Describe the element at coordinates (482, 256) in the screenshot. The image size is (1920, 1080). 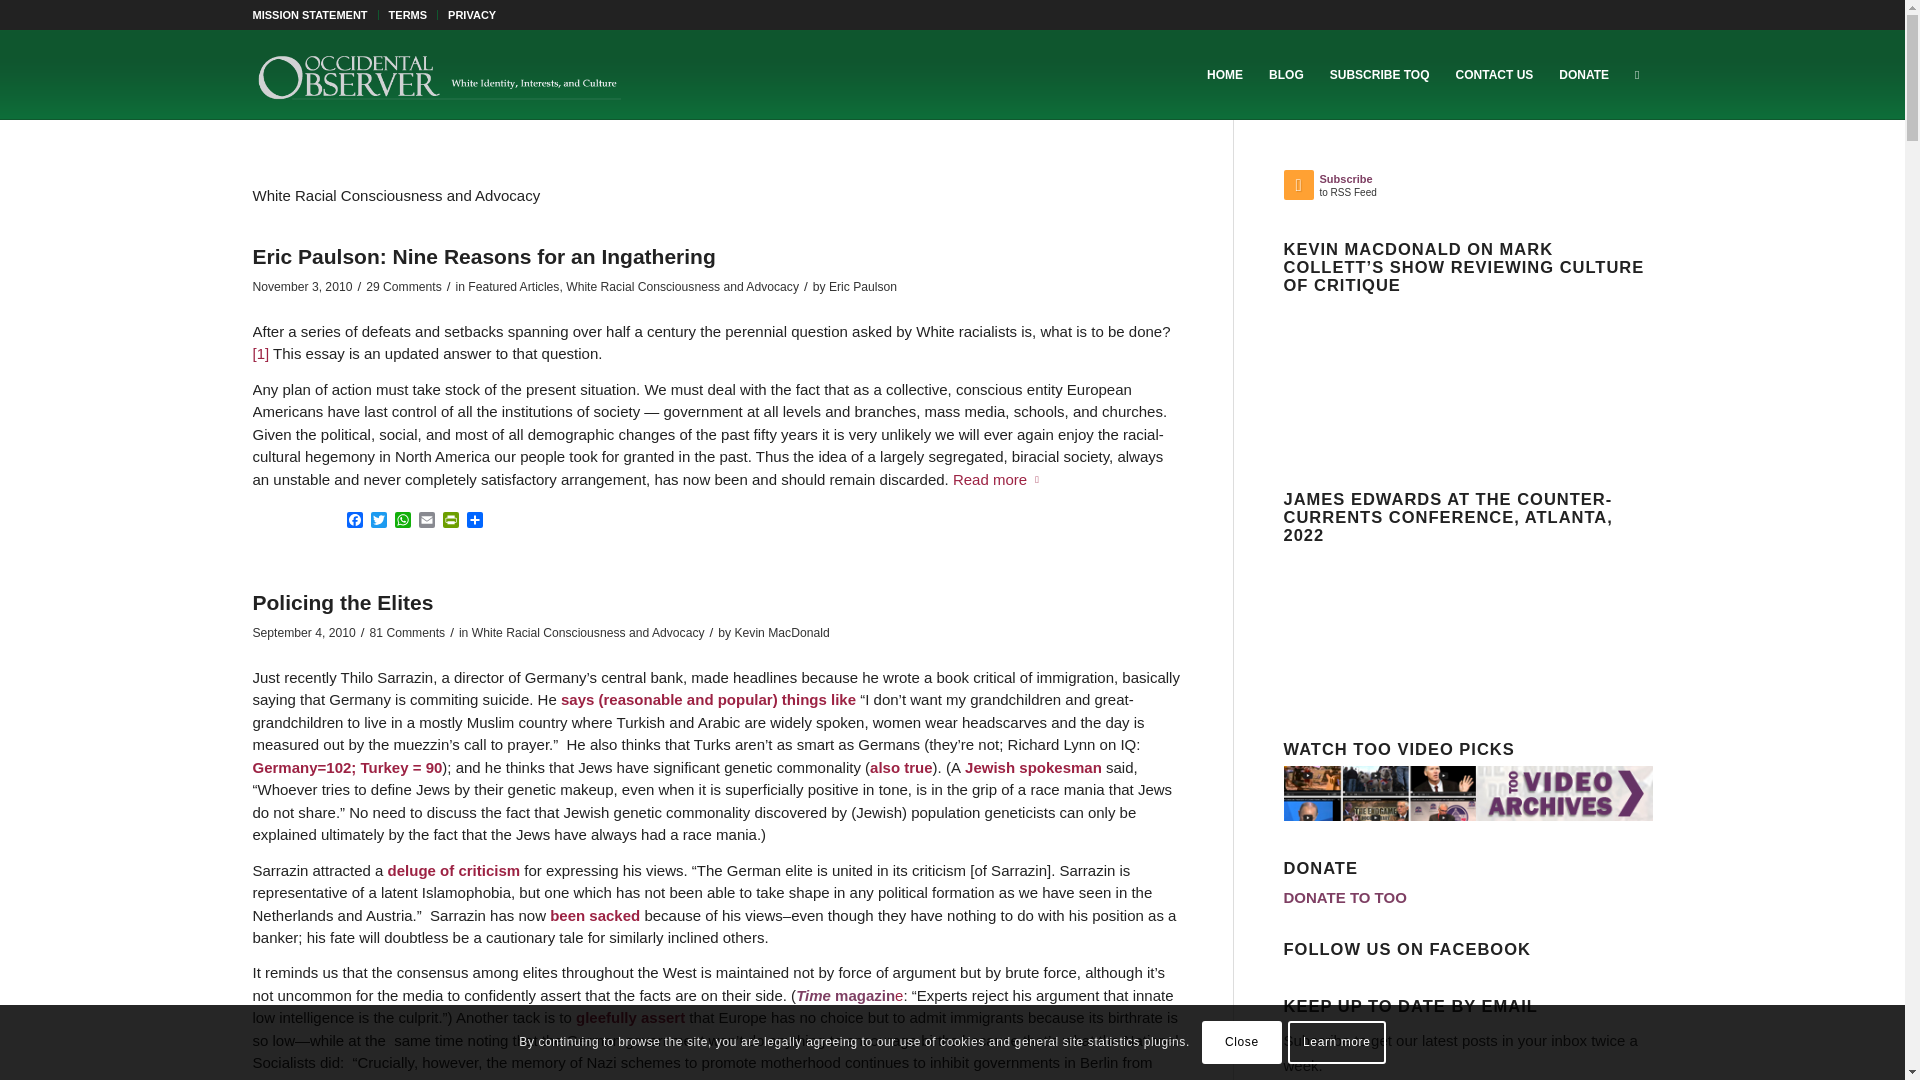
I see `Eric Paulson: Nine Reasons for an Ingathering` at that location.